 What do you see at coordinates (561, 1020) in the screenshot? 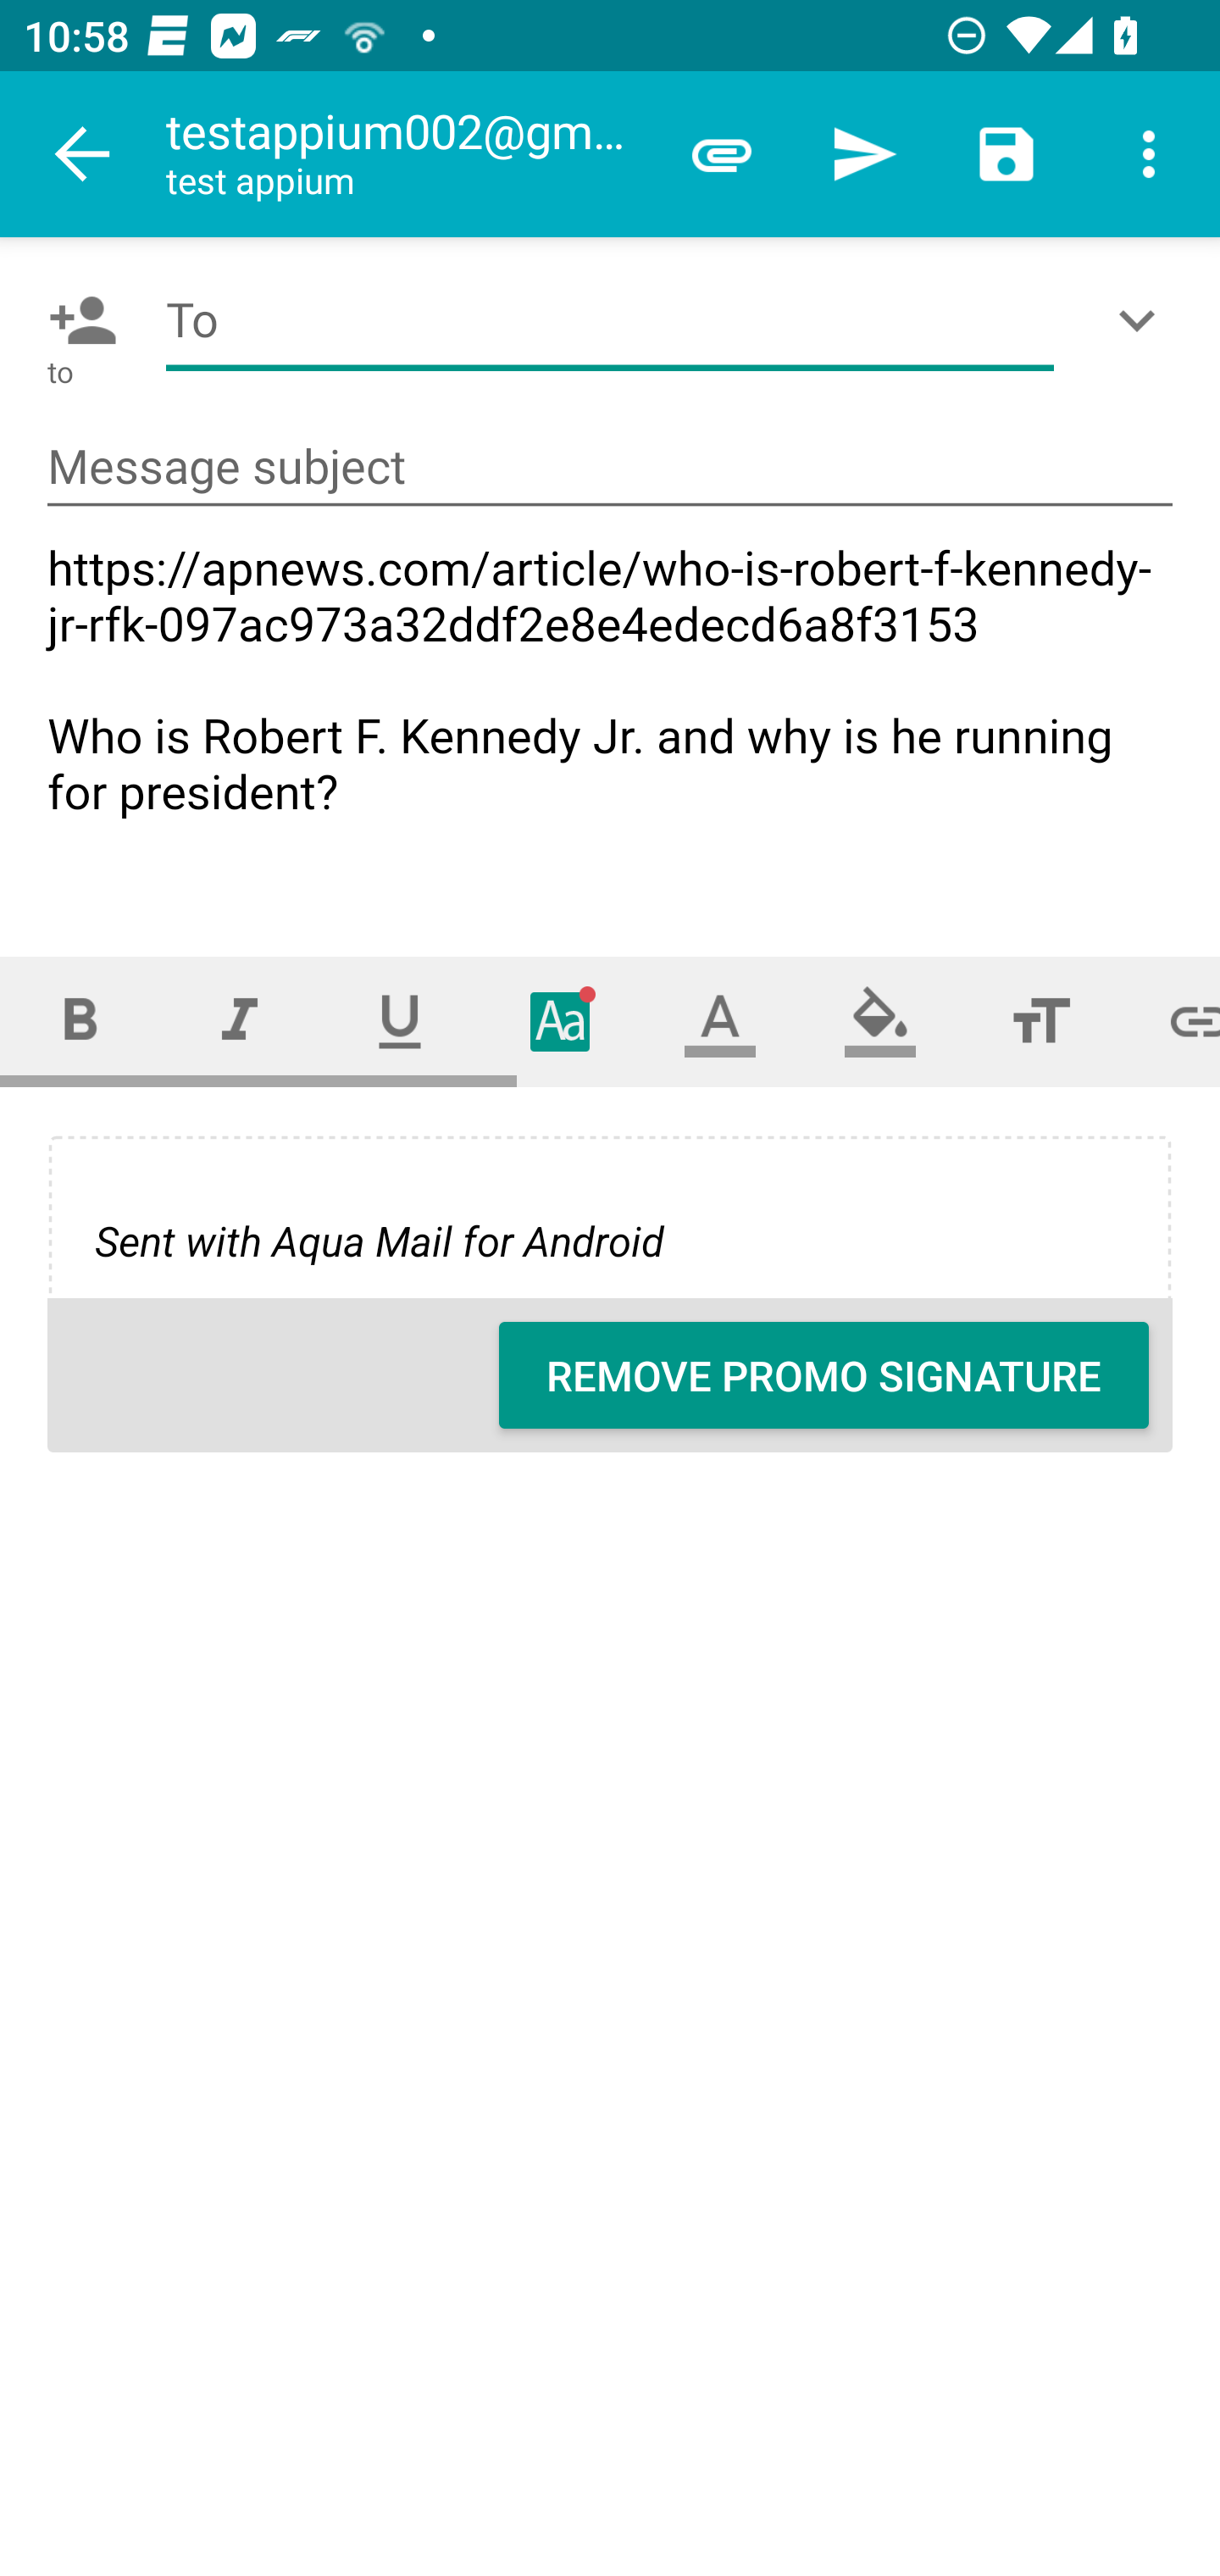
I see `Typeface (font)` at bounding box center [561, 1020].